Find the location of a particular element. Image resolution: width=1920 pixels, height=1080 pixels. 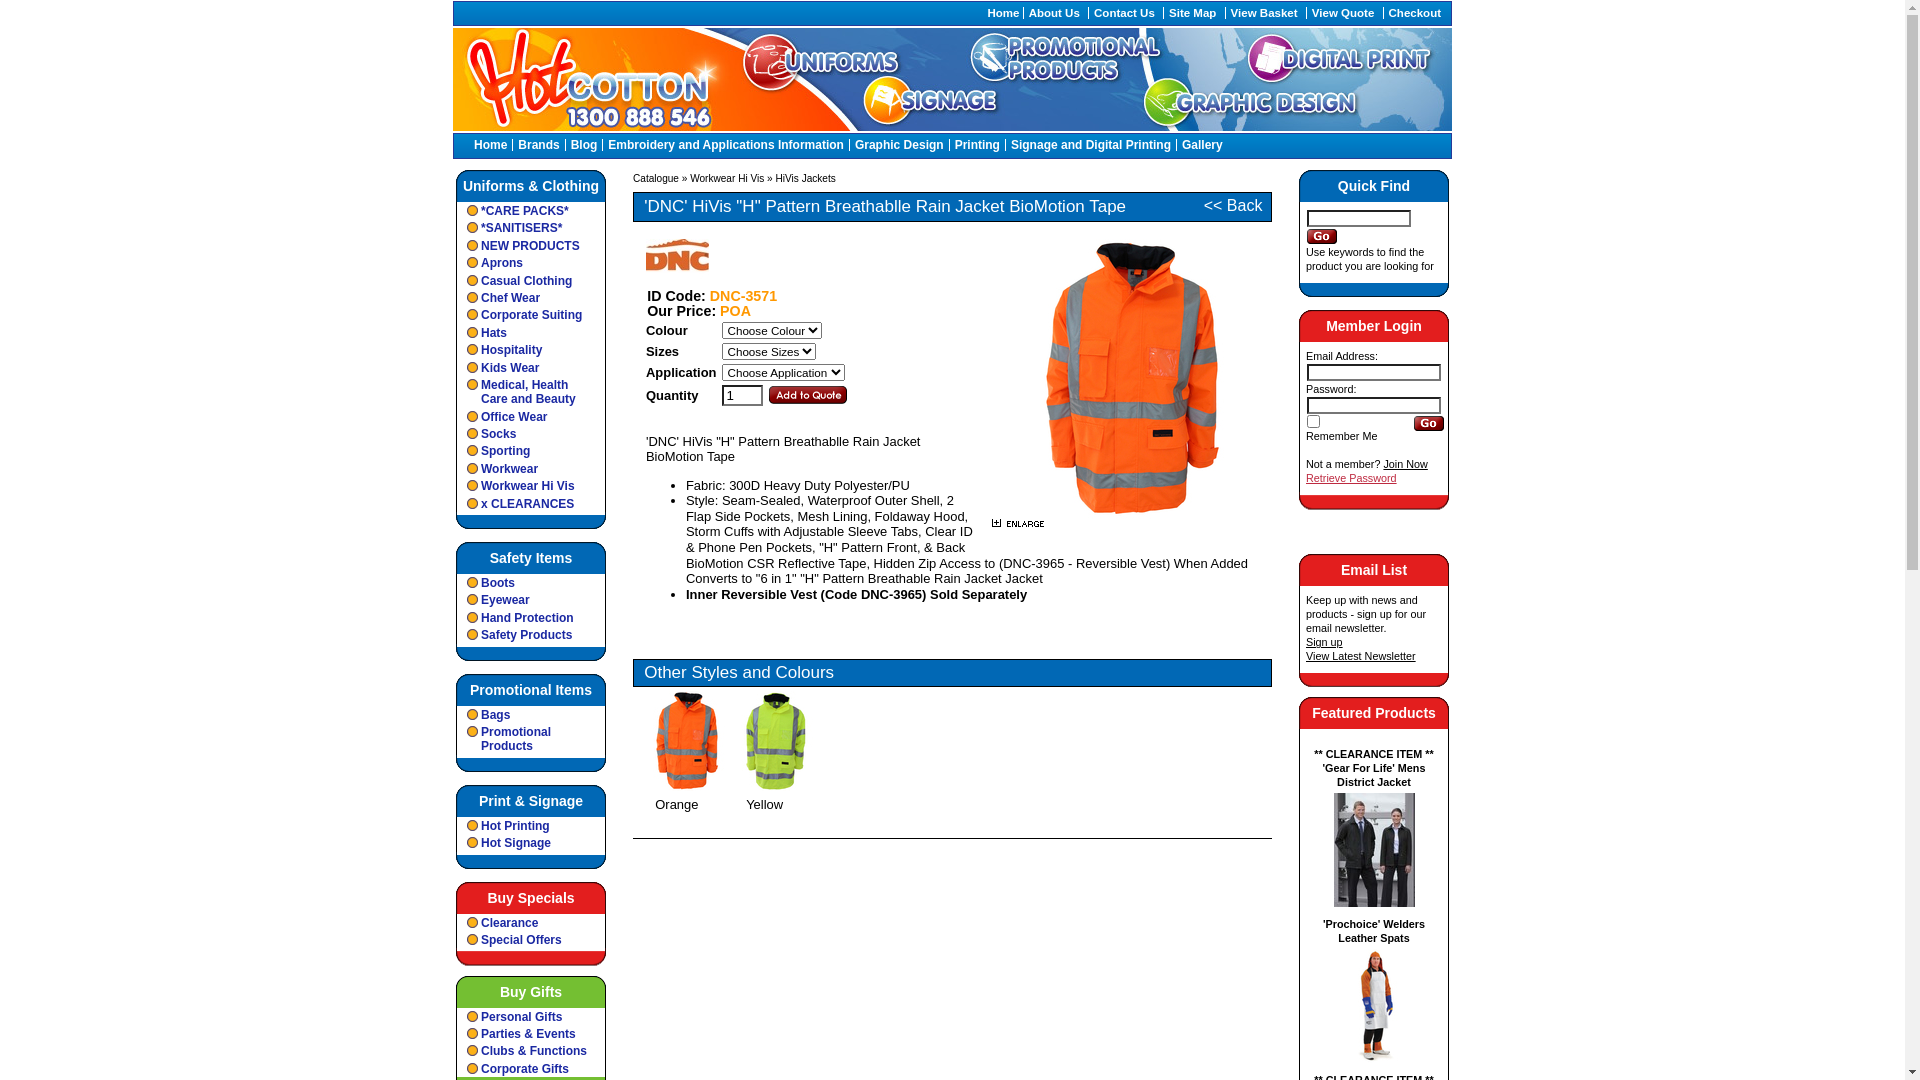

Workwear Hi Vis is located at coordinates (727, 178).